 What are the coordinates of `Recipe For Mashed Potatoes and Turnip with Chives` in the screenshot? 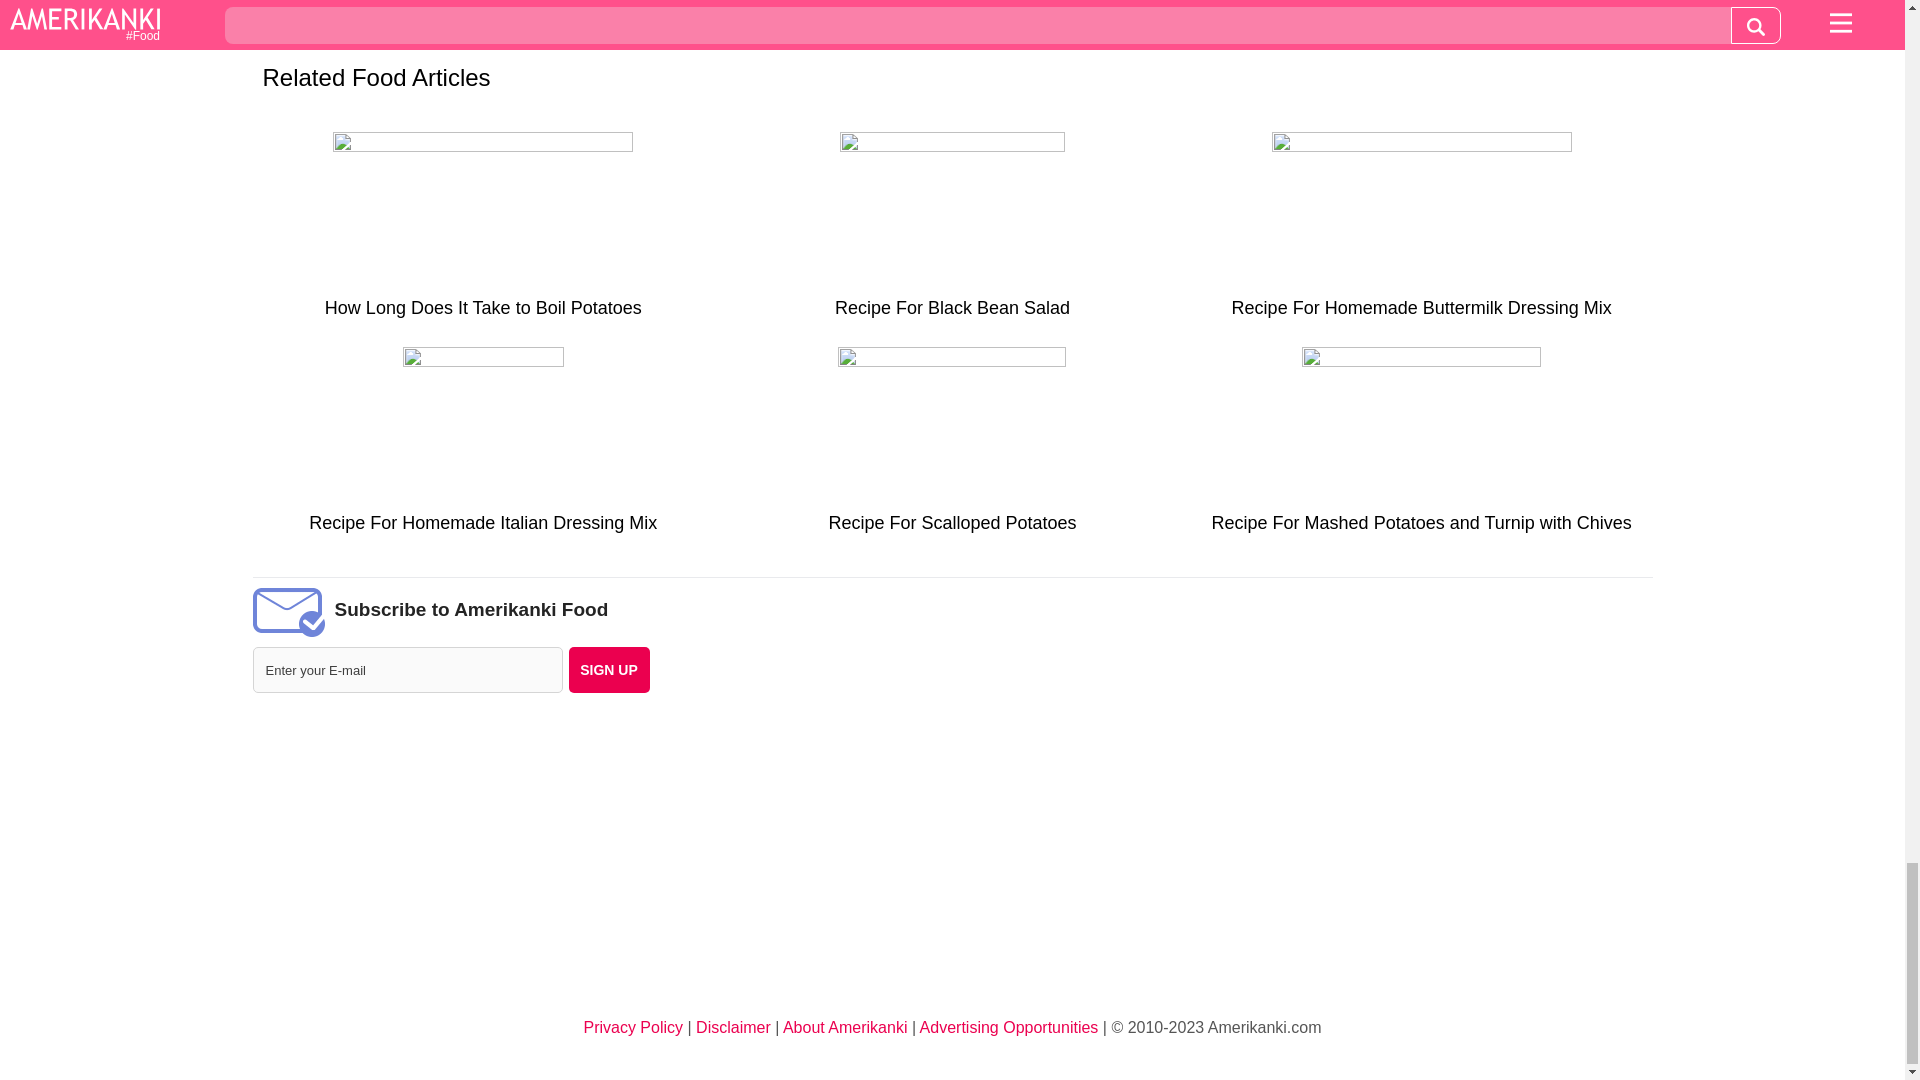 It's located at (1422, 448).